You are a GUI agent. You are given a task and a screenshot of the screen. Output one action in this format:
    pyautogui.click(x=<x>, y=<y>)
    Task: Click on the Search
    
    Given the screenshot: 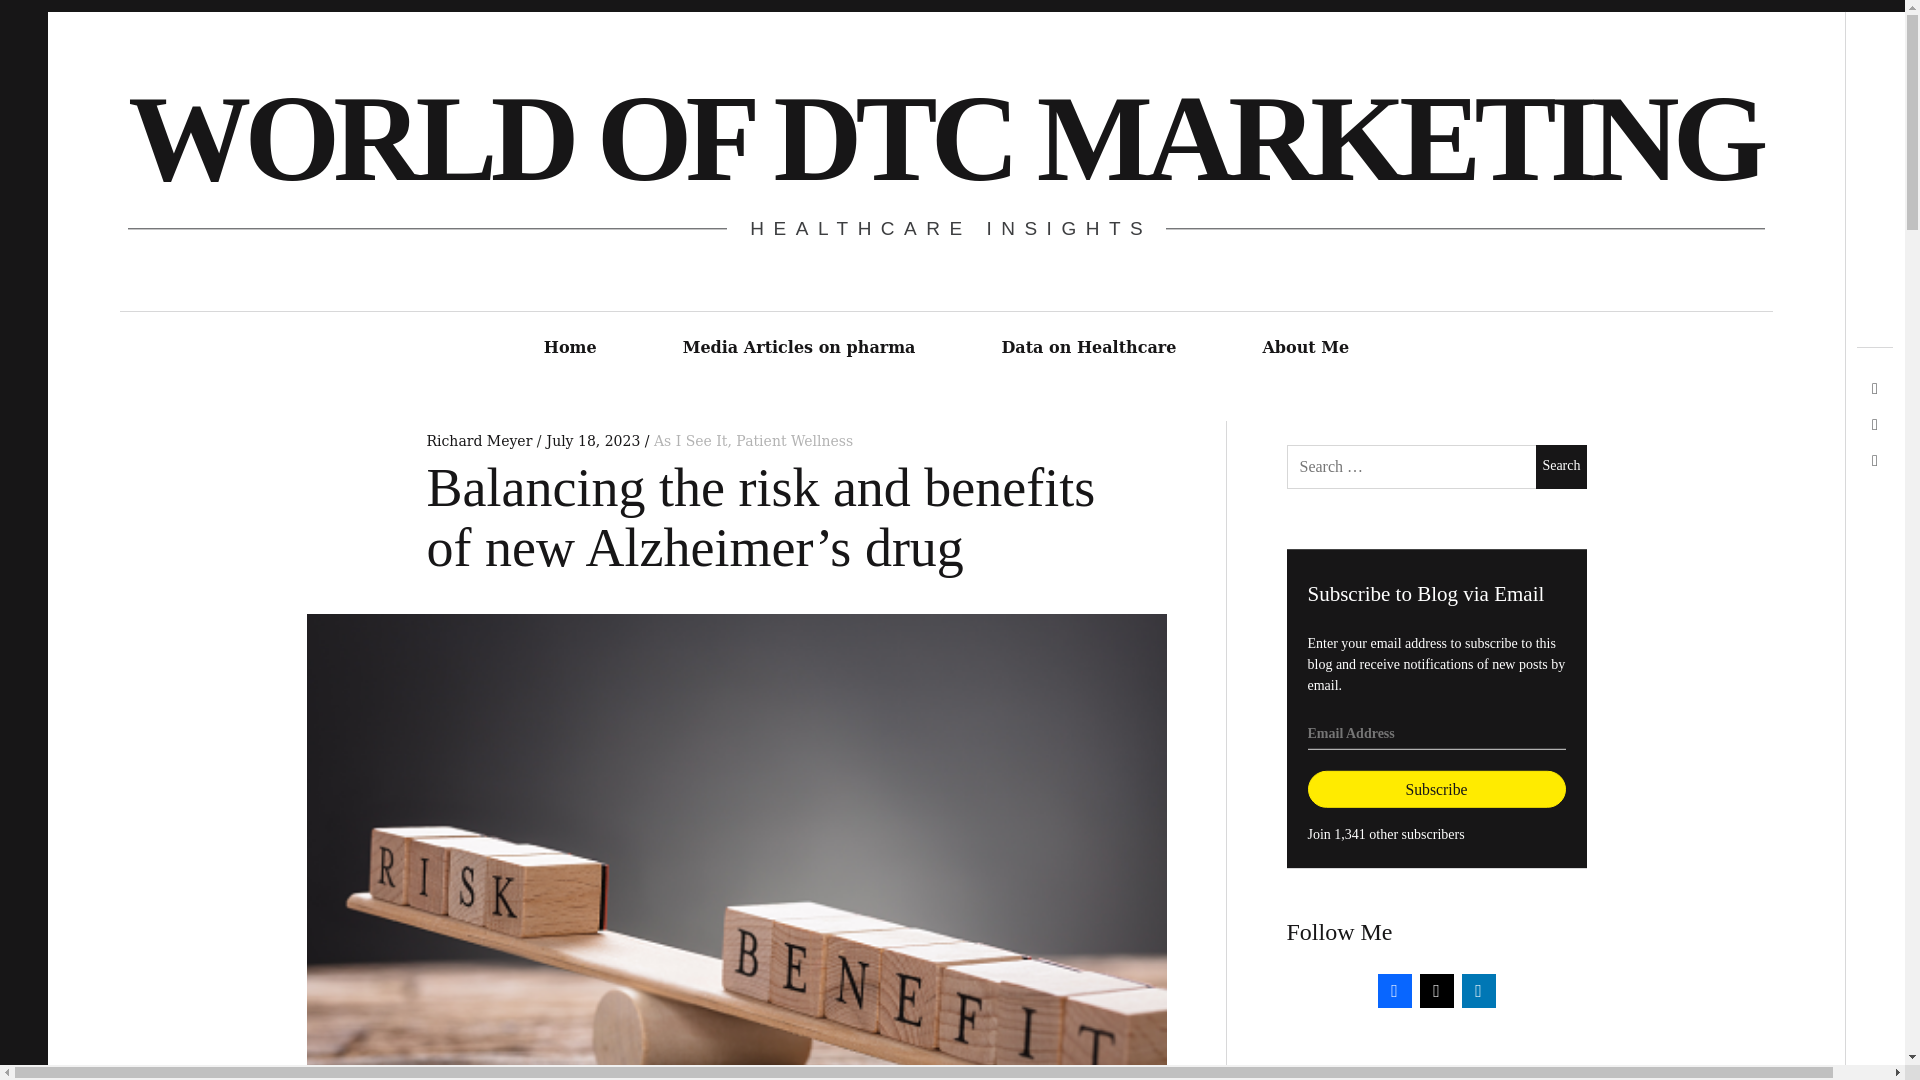 What is the action you would take?
    pyautogui.click(x=1560, y=466)
    